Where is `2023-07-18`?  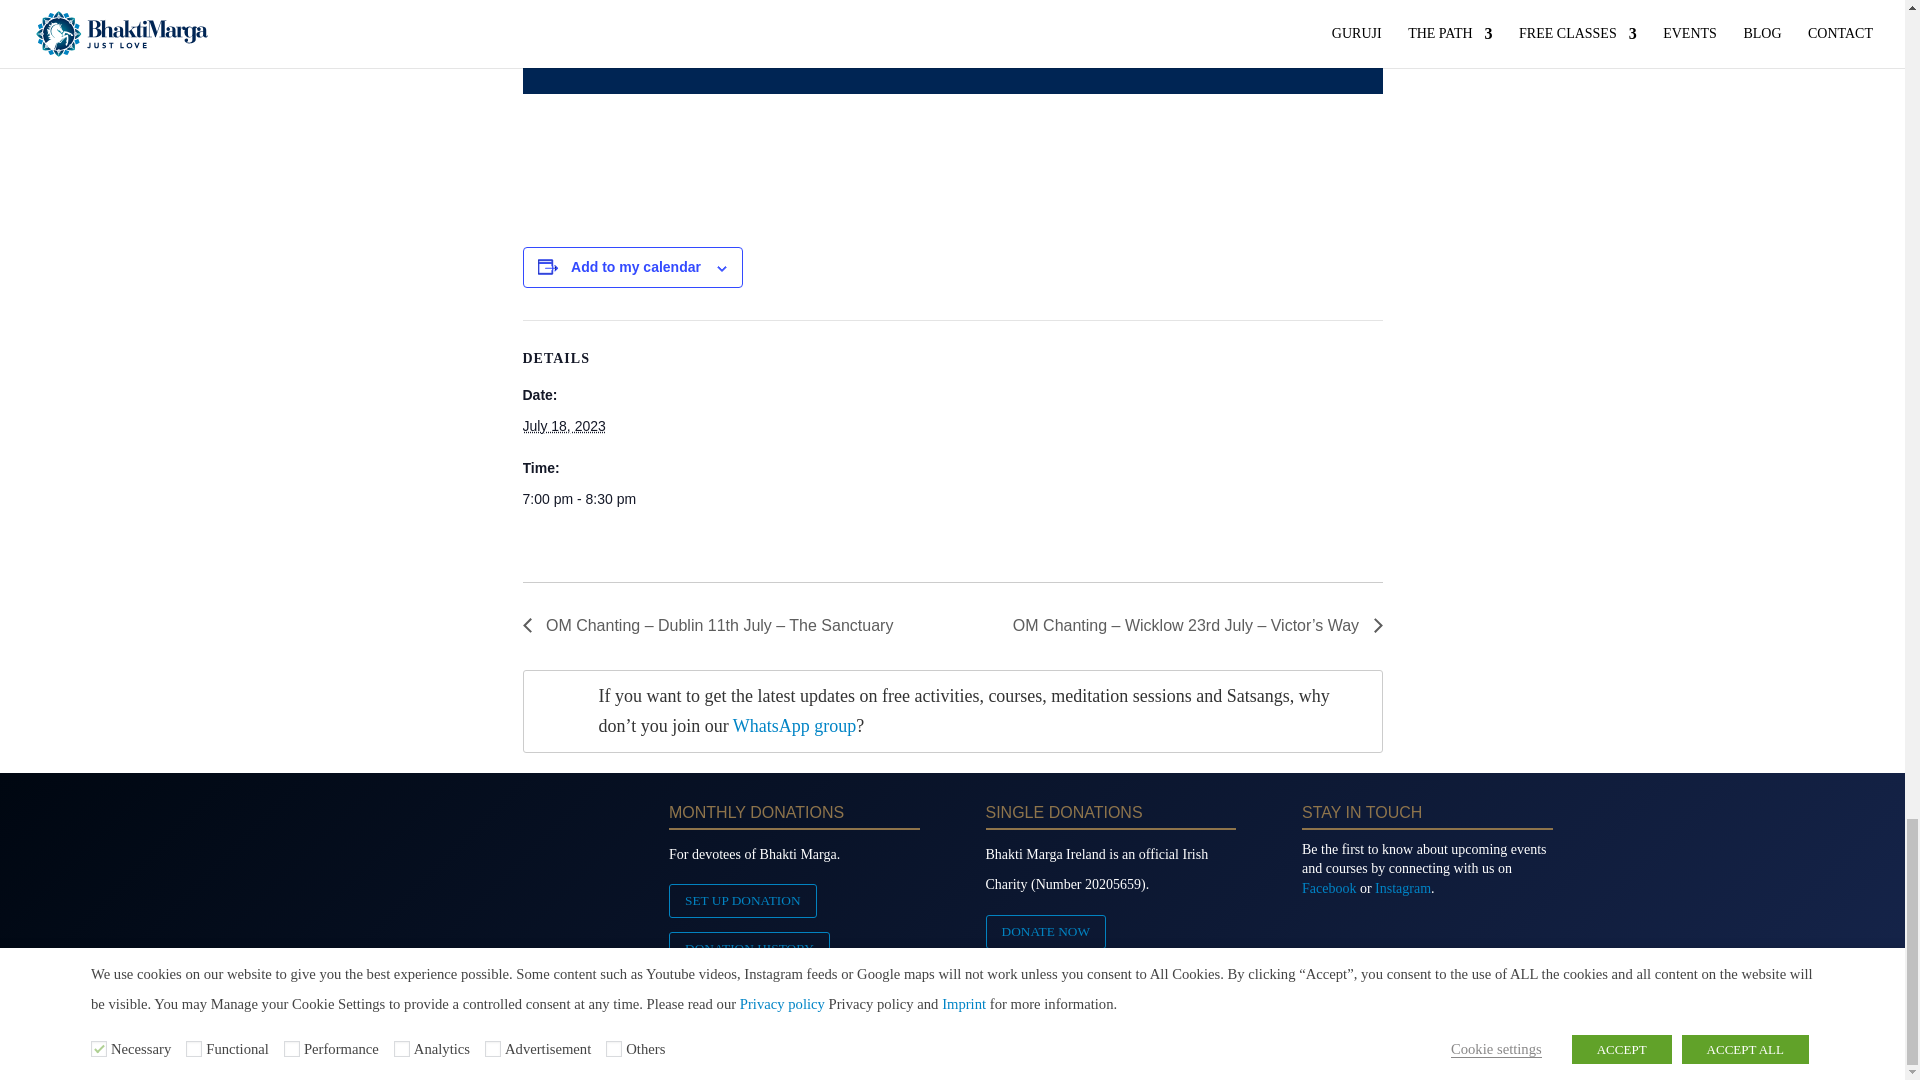 2023-07-18 is located at coordinates (606, 499).